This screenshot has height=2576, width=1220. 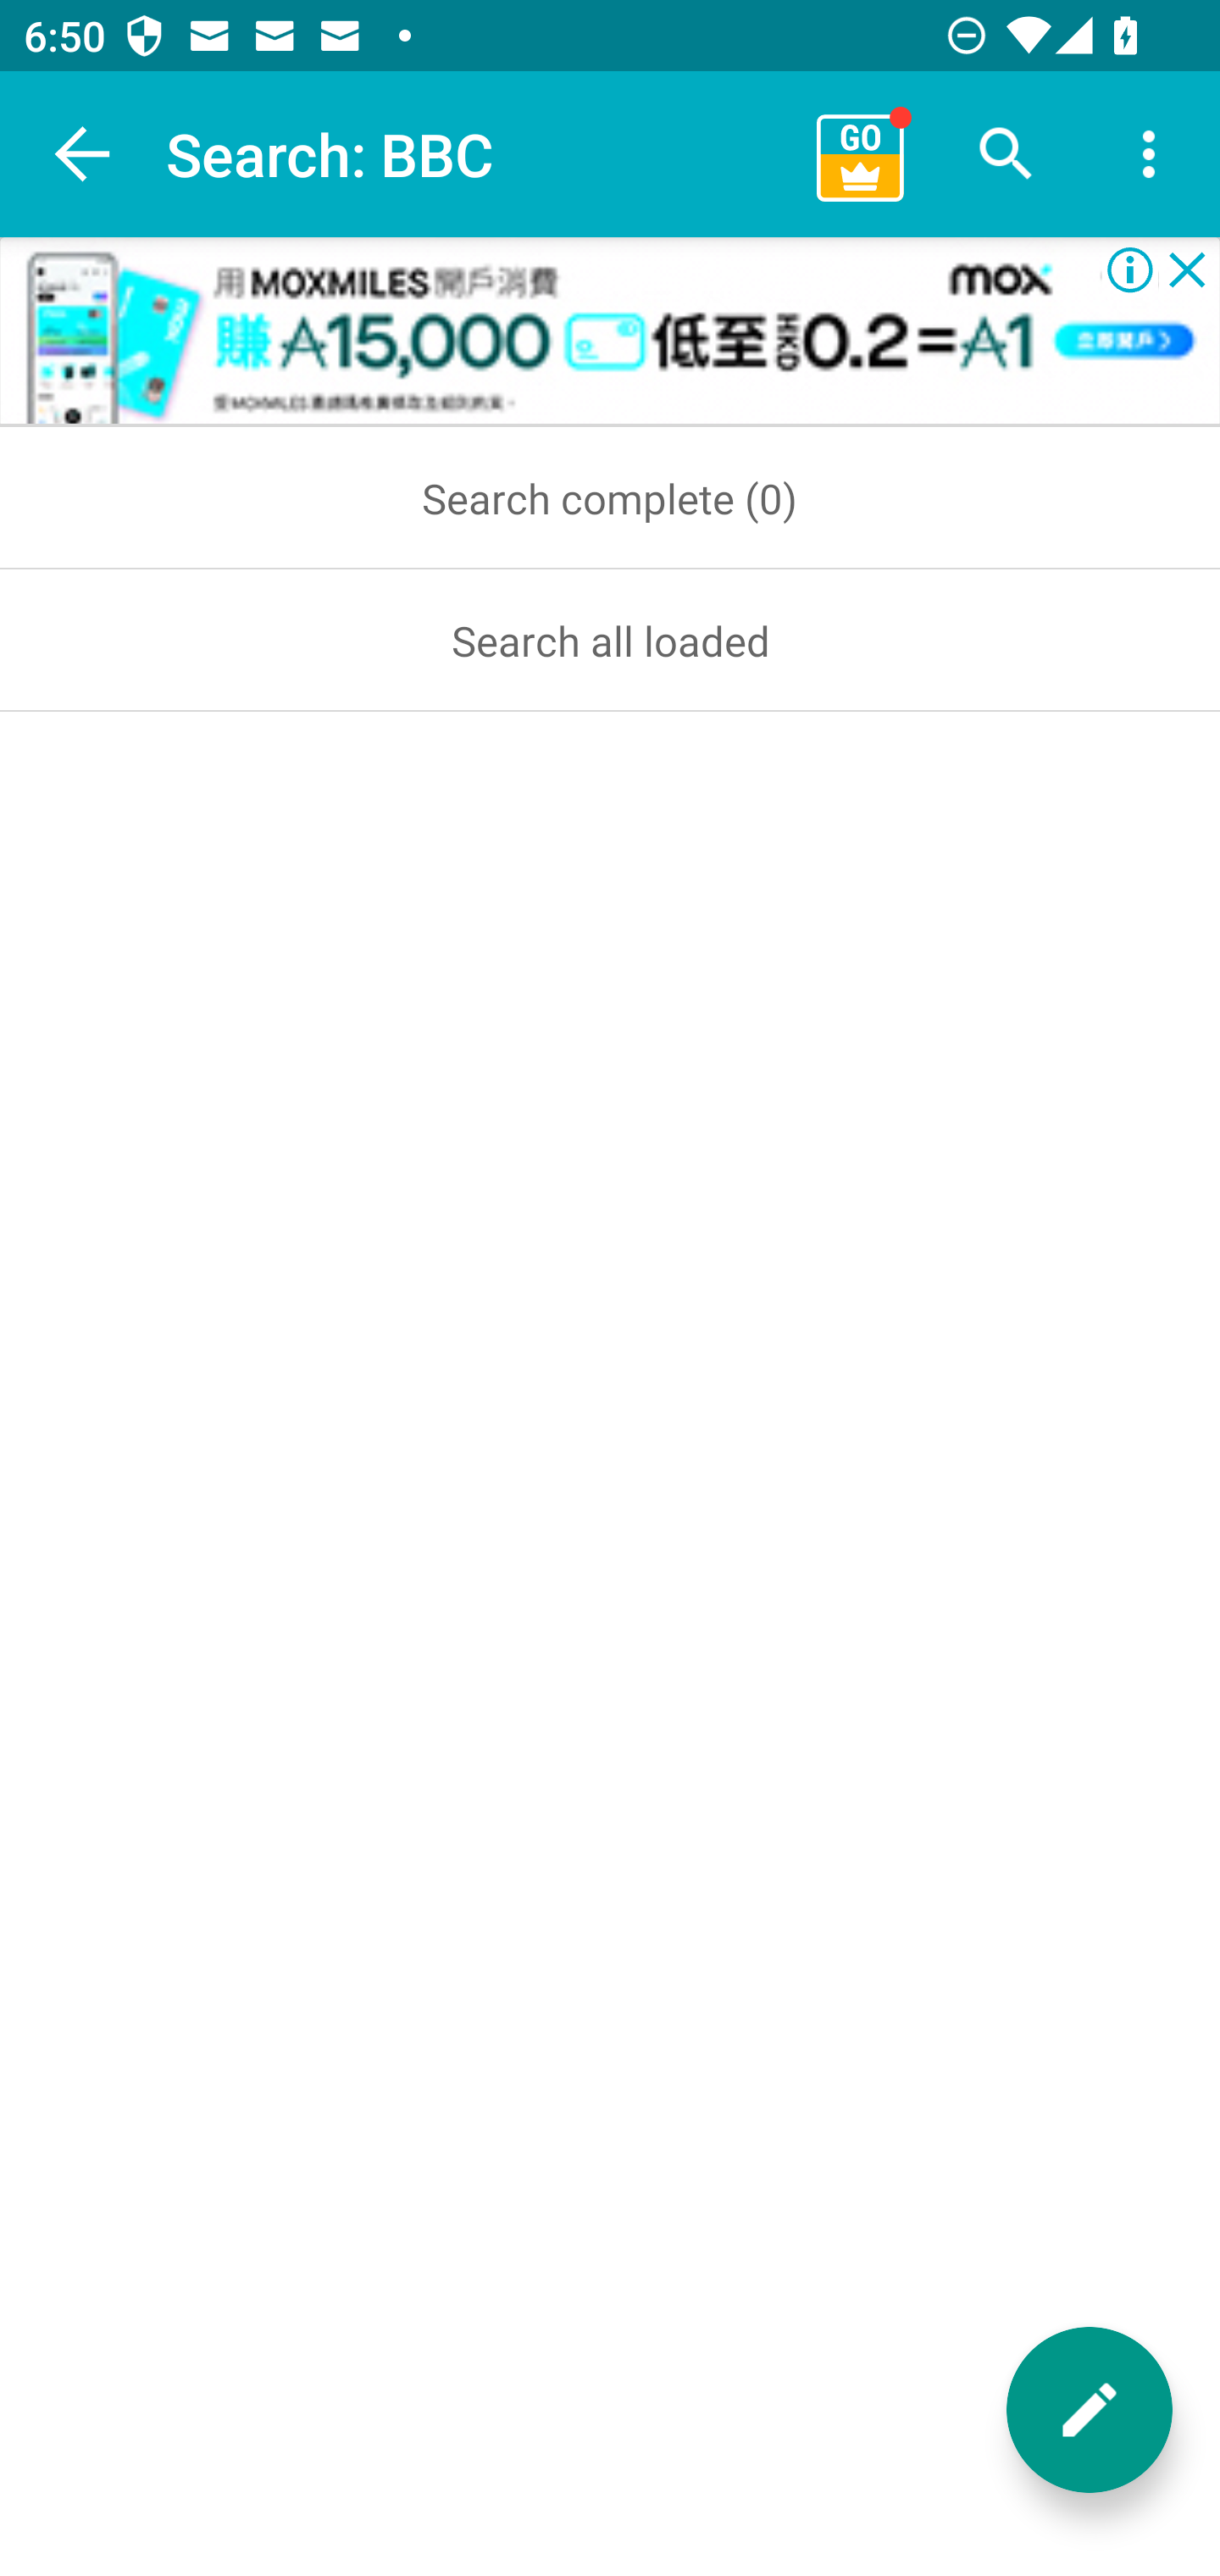 I want to click on Navigate up, so click(x=83, y=154).